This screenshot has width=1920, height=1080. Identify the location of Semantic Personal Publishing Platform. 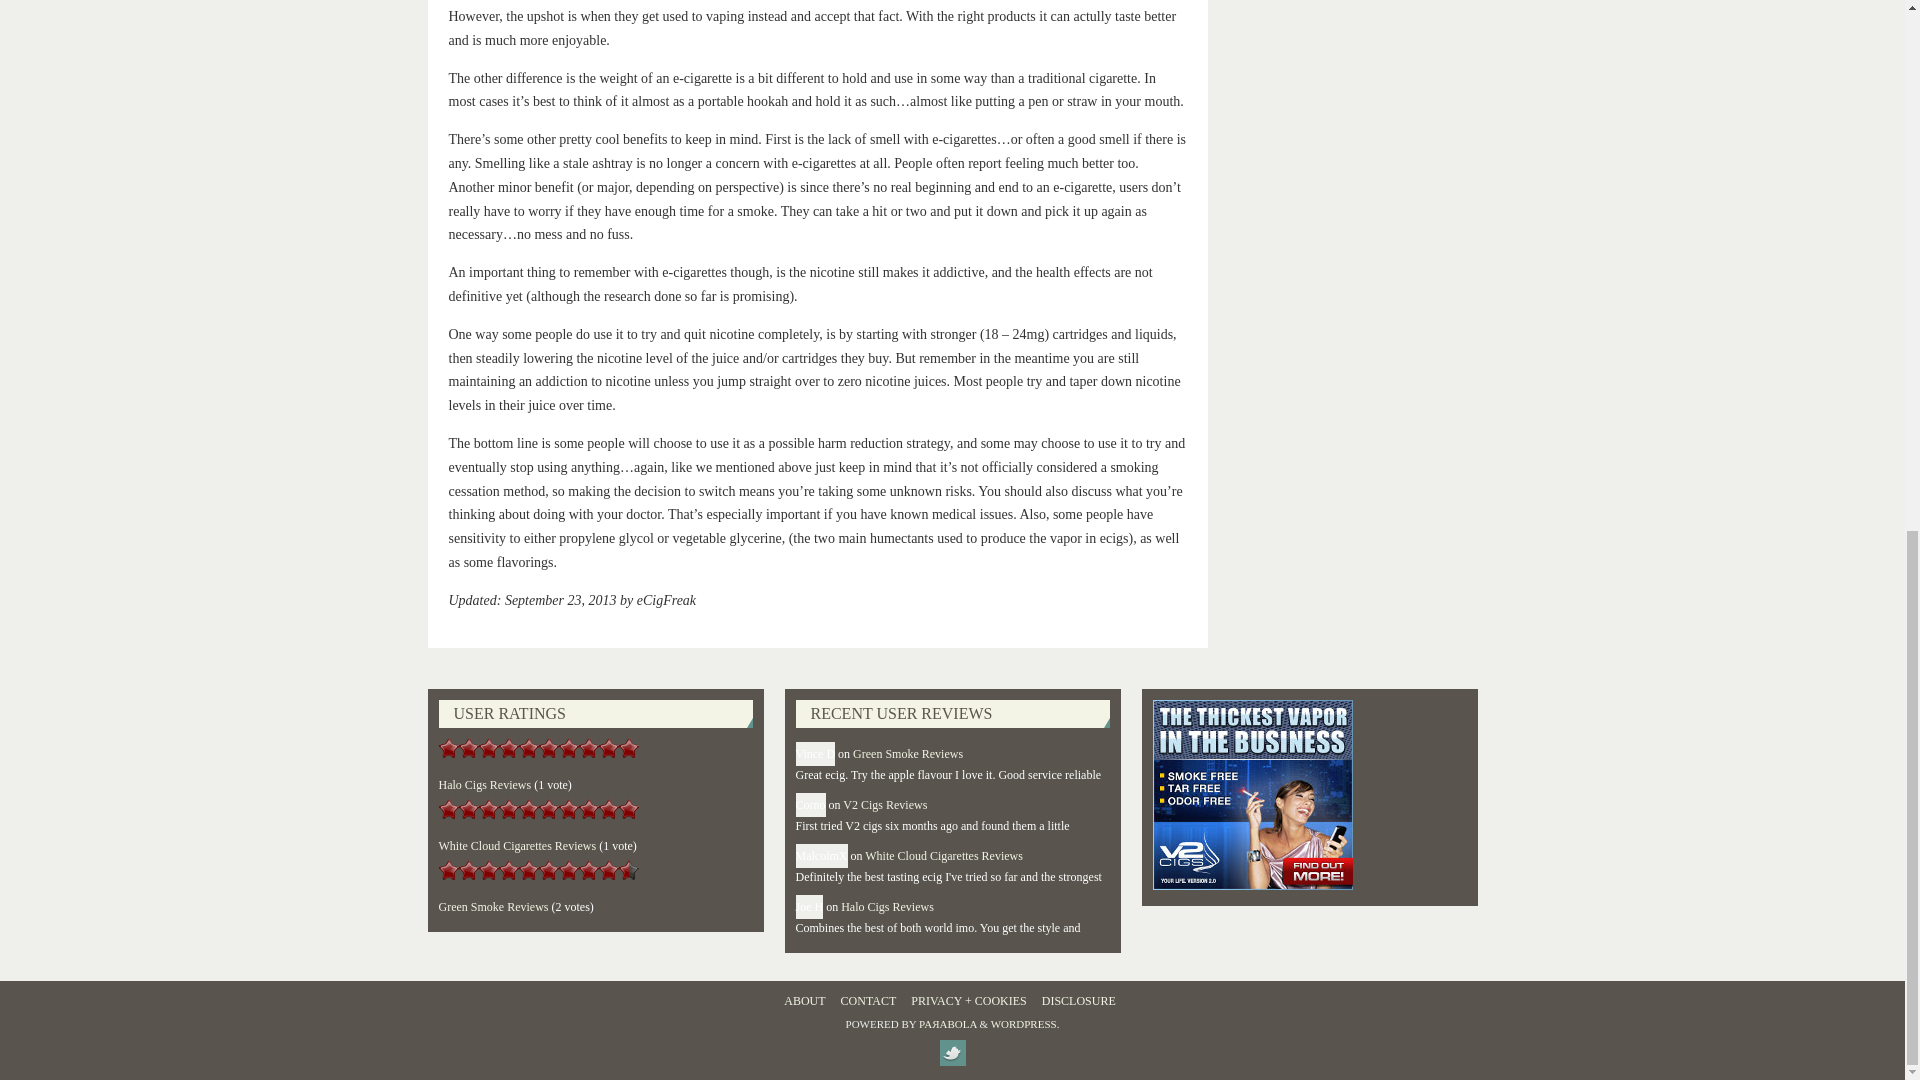
(1024, 1024).